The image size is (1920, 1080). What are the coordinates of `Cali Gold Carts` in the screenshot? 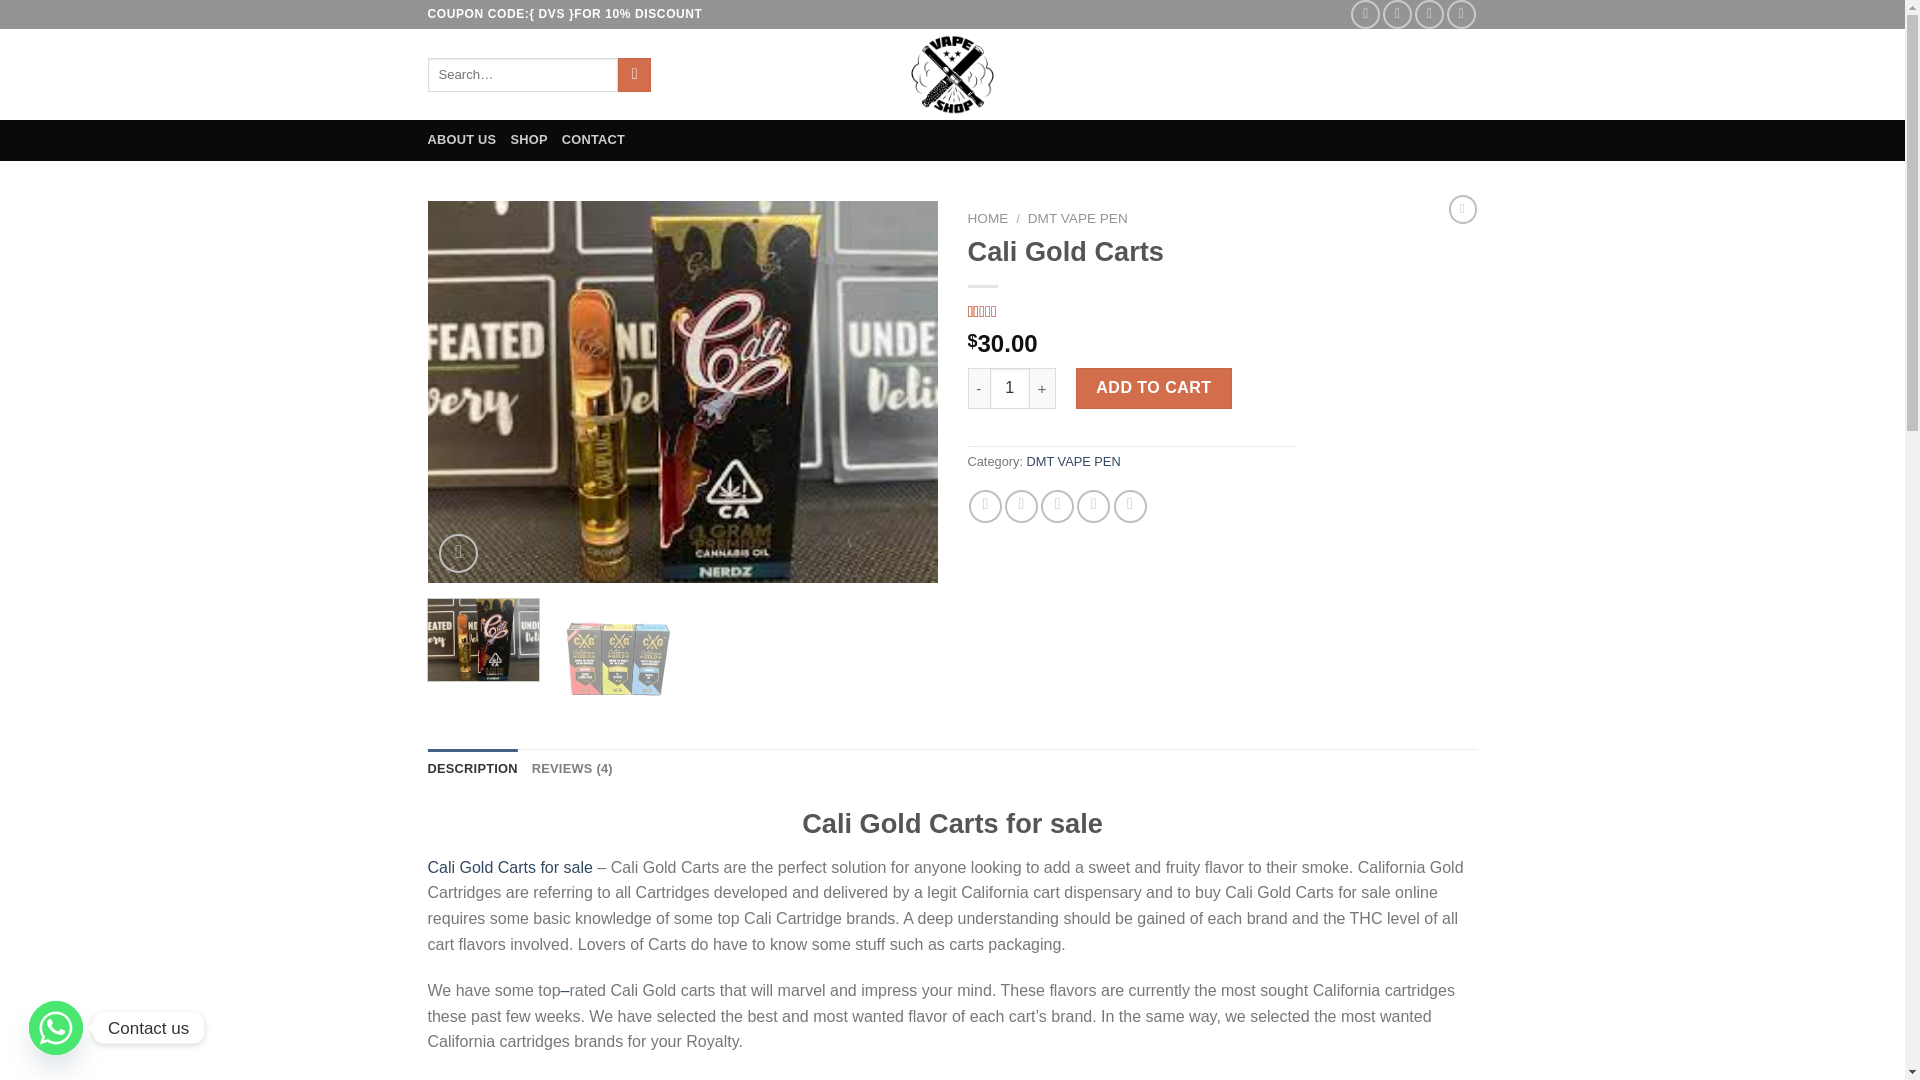 It's located at (683, 392).